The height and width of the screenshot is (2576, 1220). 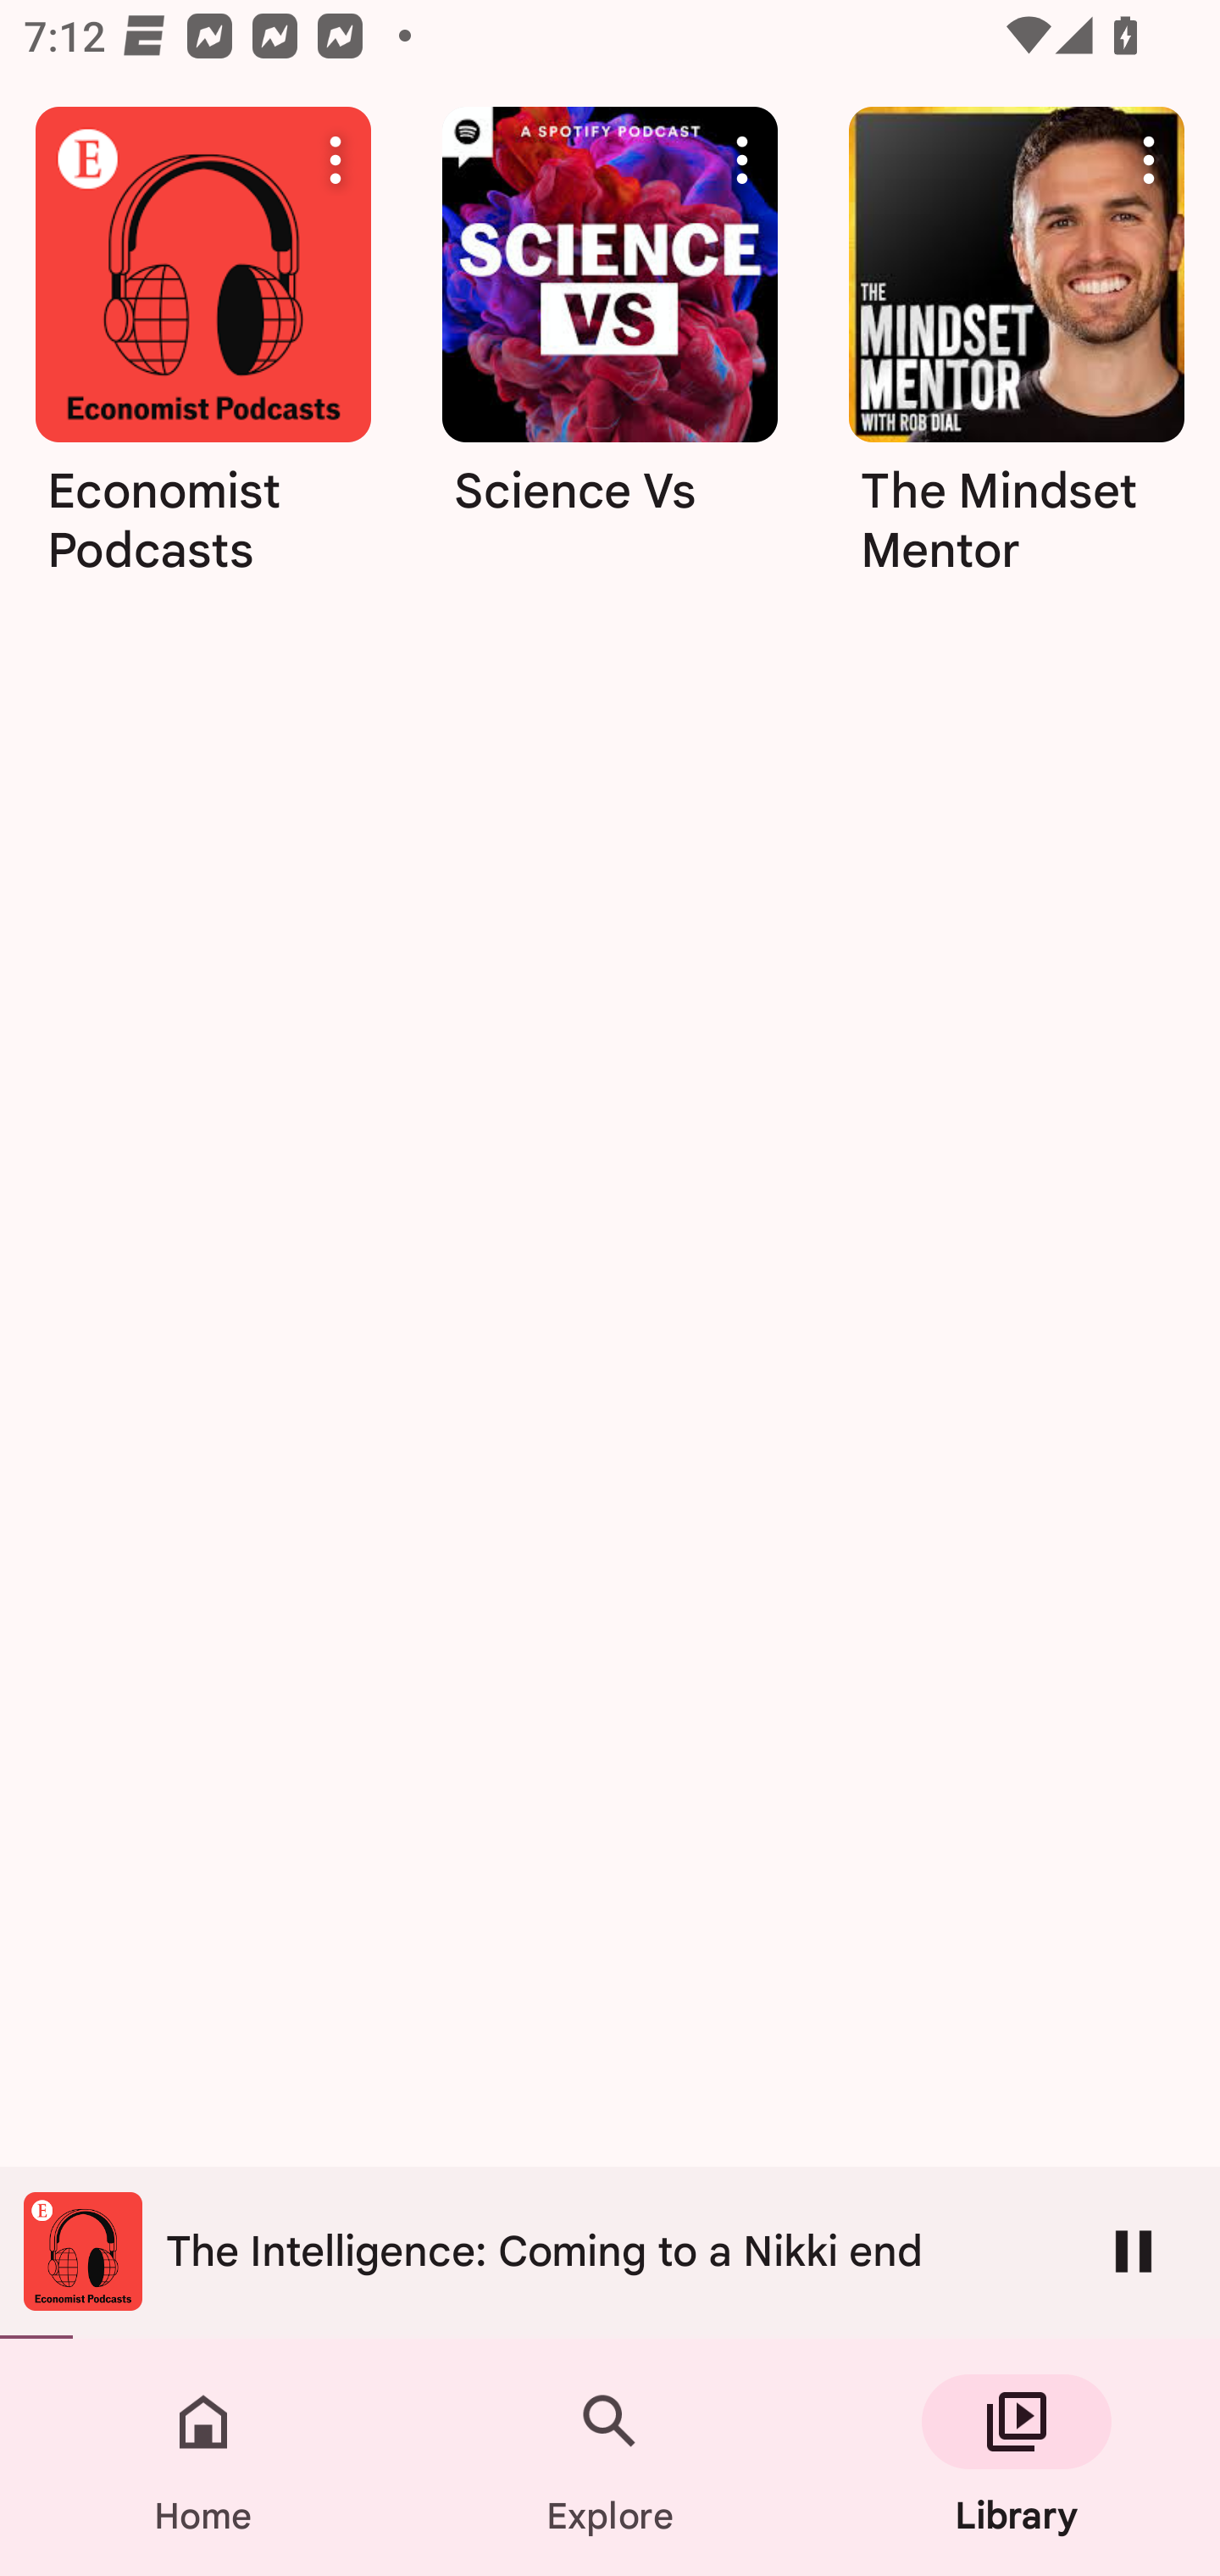 What do you see at coordinates (610, 2457) in the screenshot?
I see `Explore` at bounding box center [610, 2457].